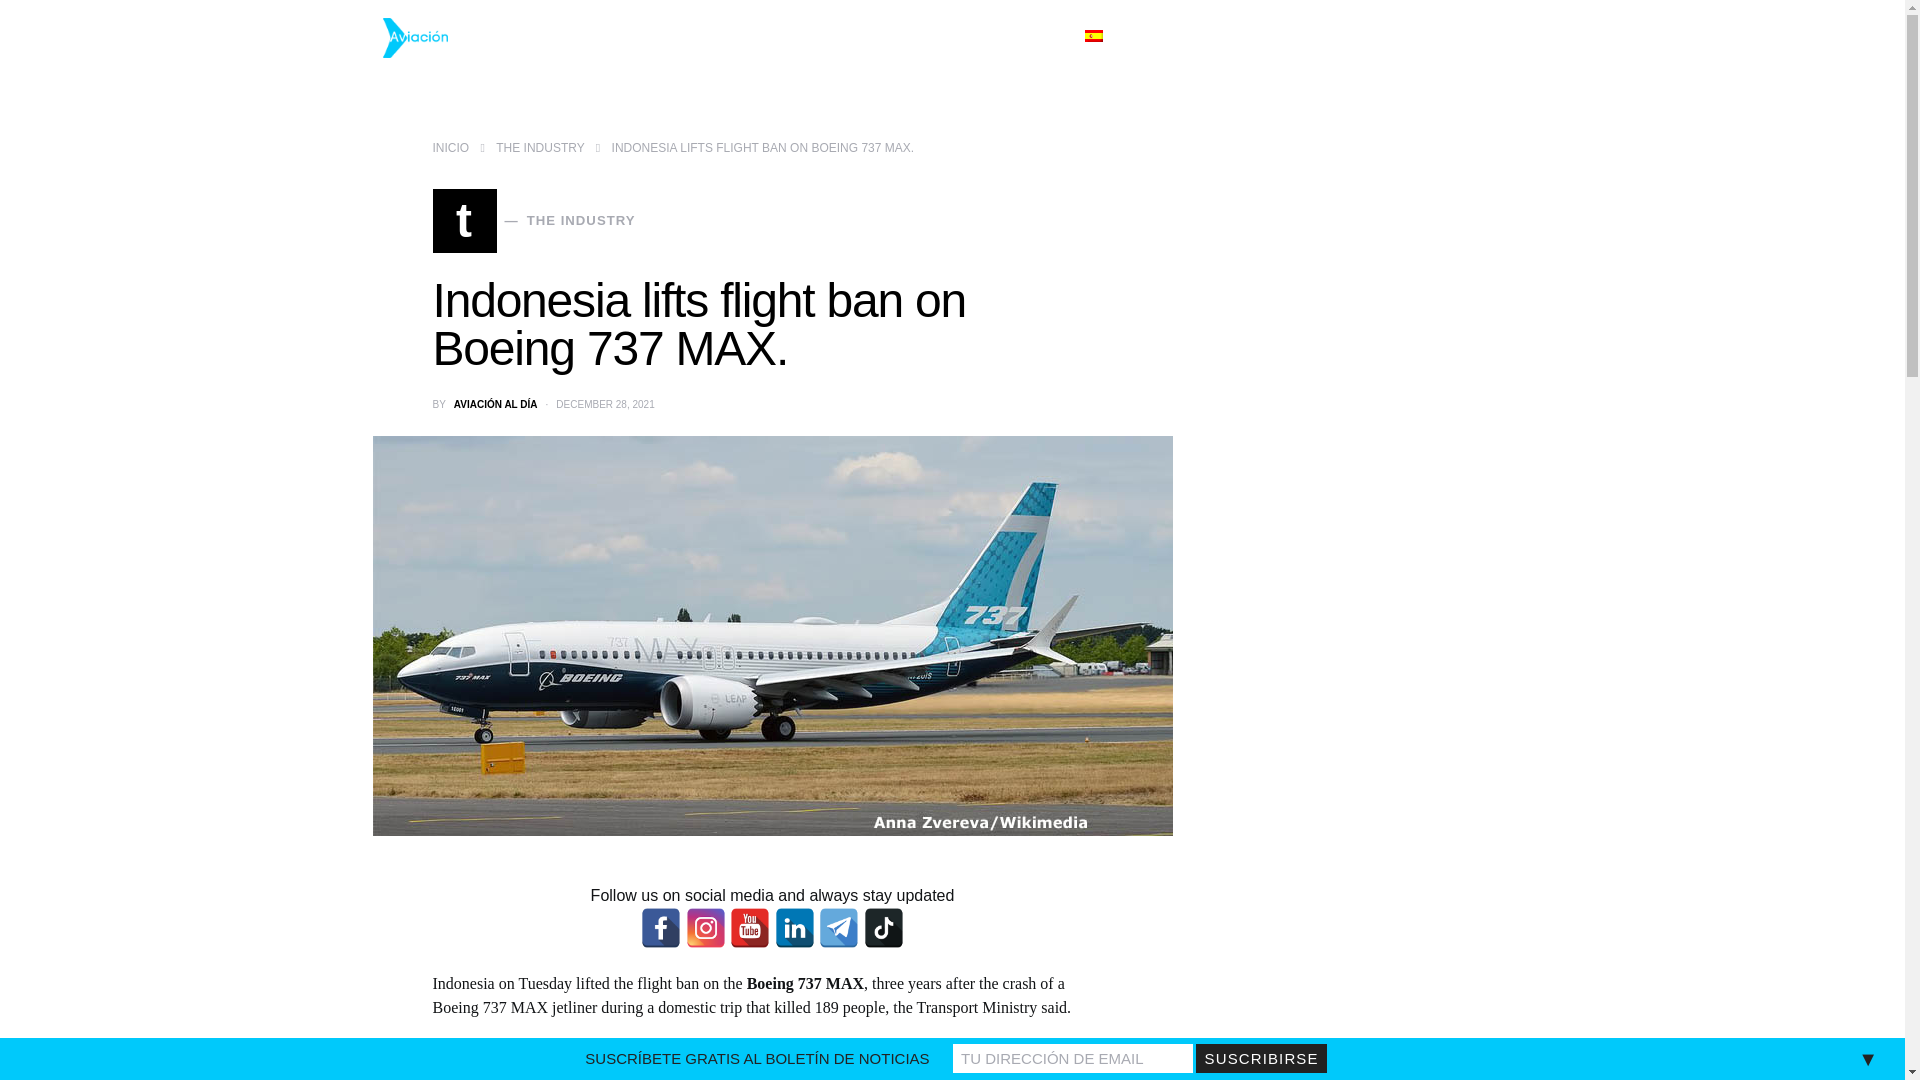 This screenshot has width=1920, height=1080. Describe the element at coordinates (1112, 37) in the screenshot. I see `Spanish` at that location.